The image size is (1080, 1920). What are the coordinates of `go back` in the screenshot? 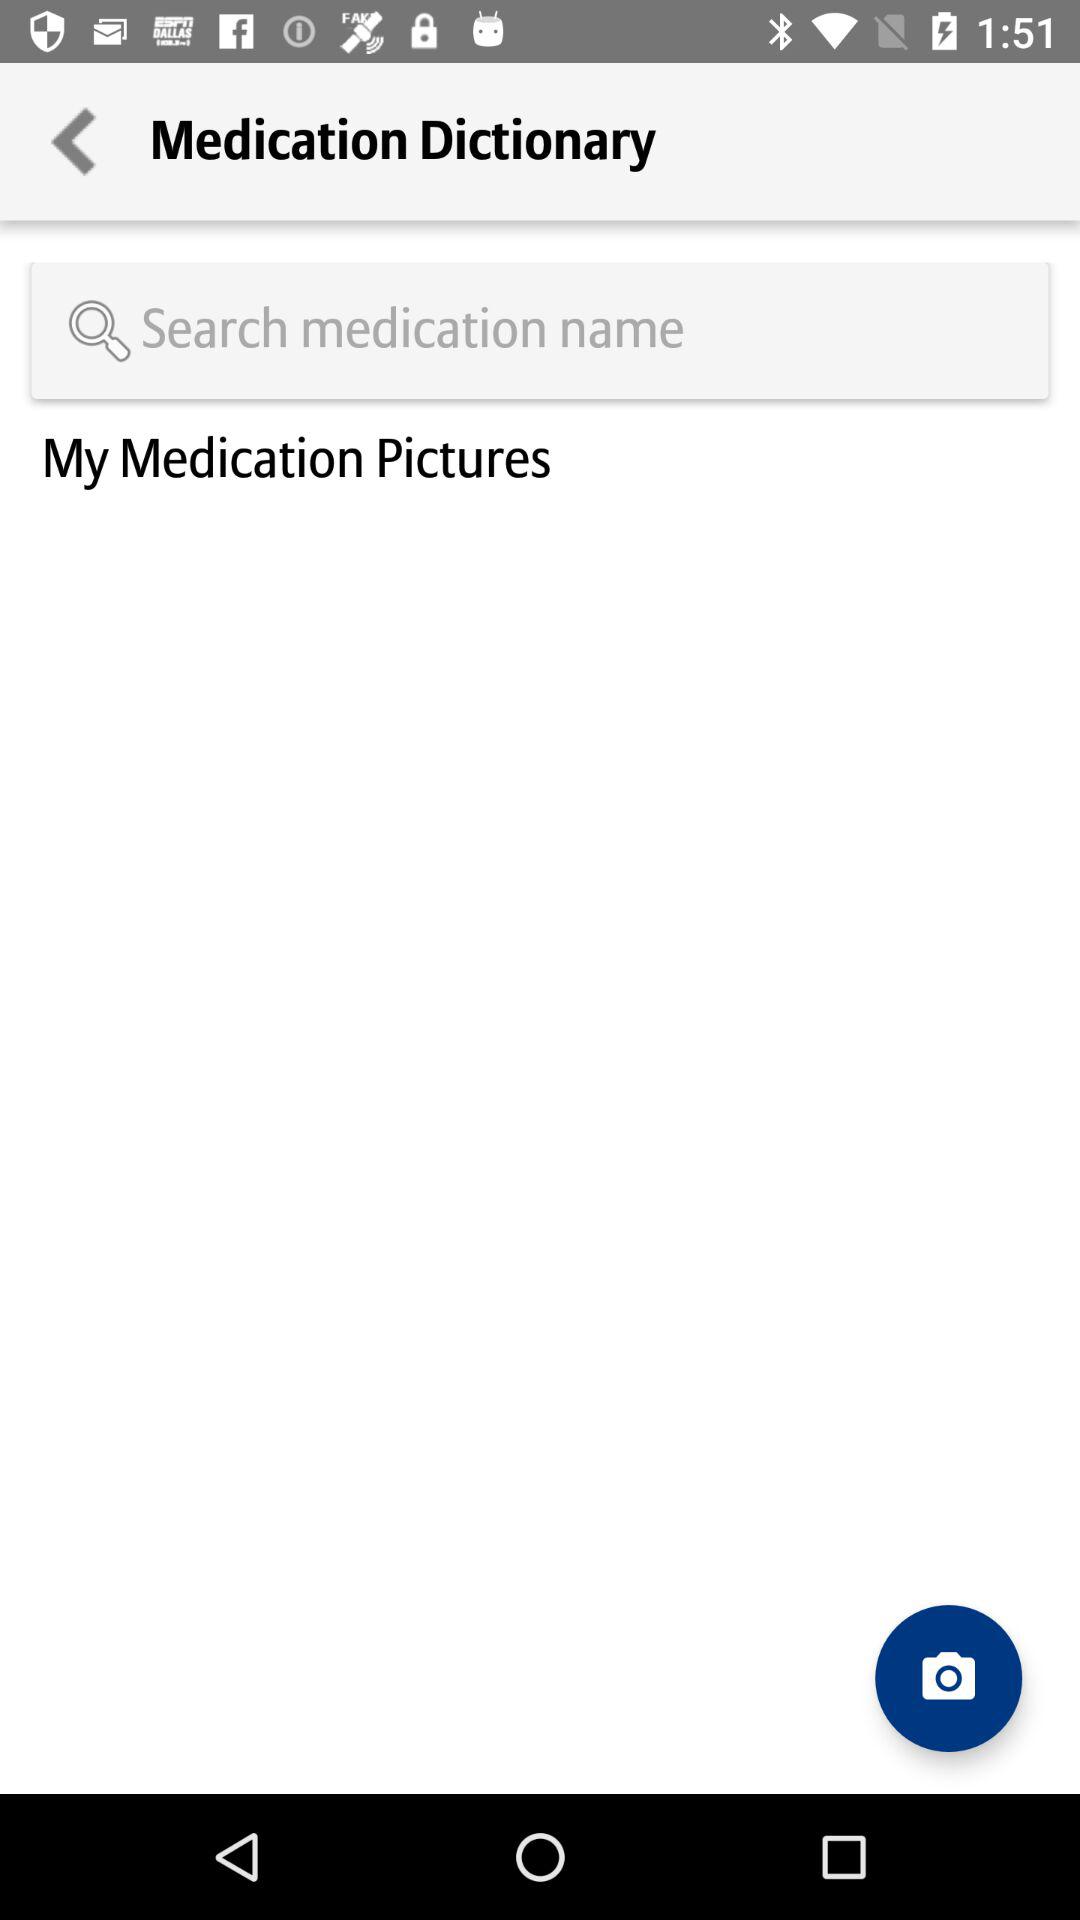 It's located at (75, 142).